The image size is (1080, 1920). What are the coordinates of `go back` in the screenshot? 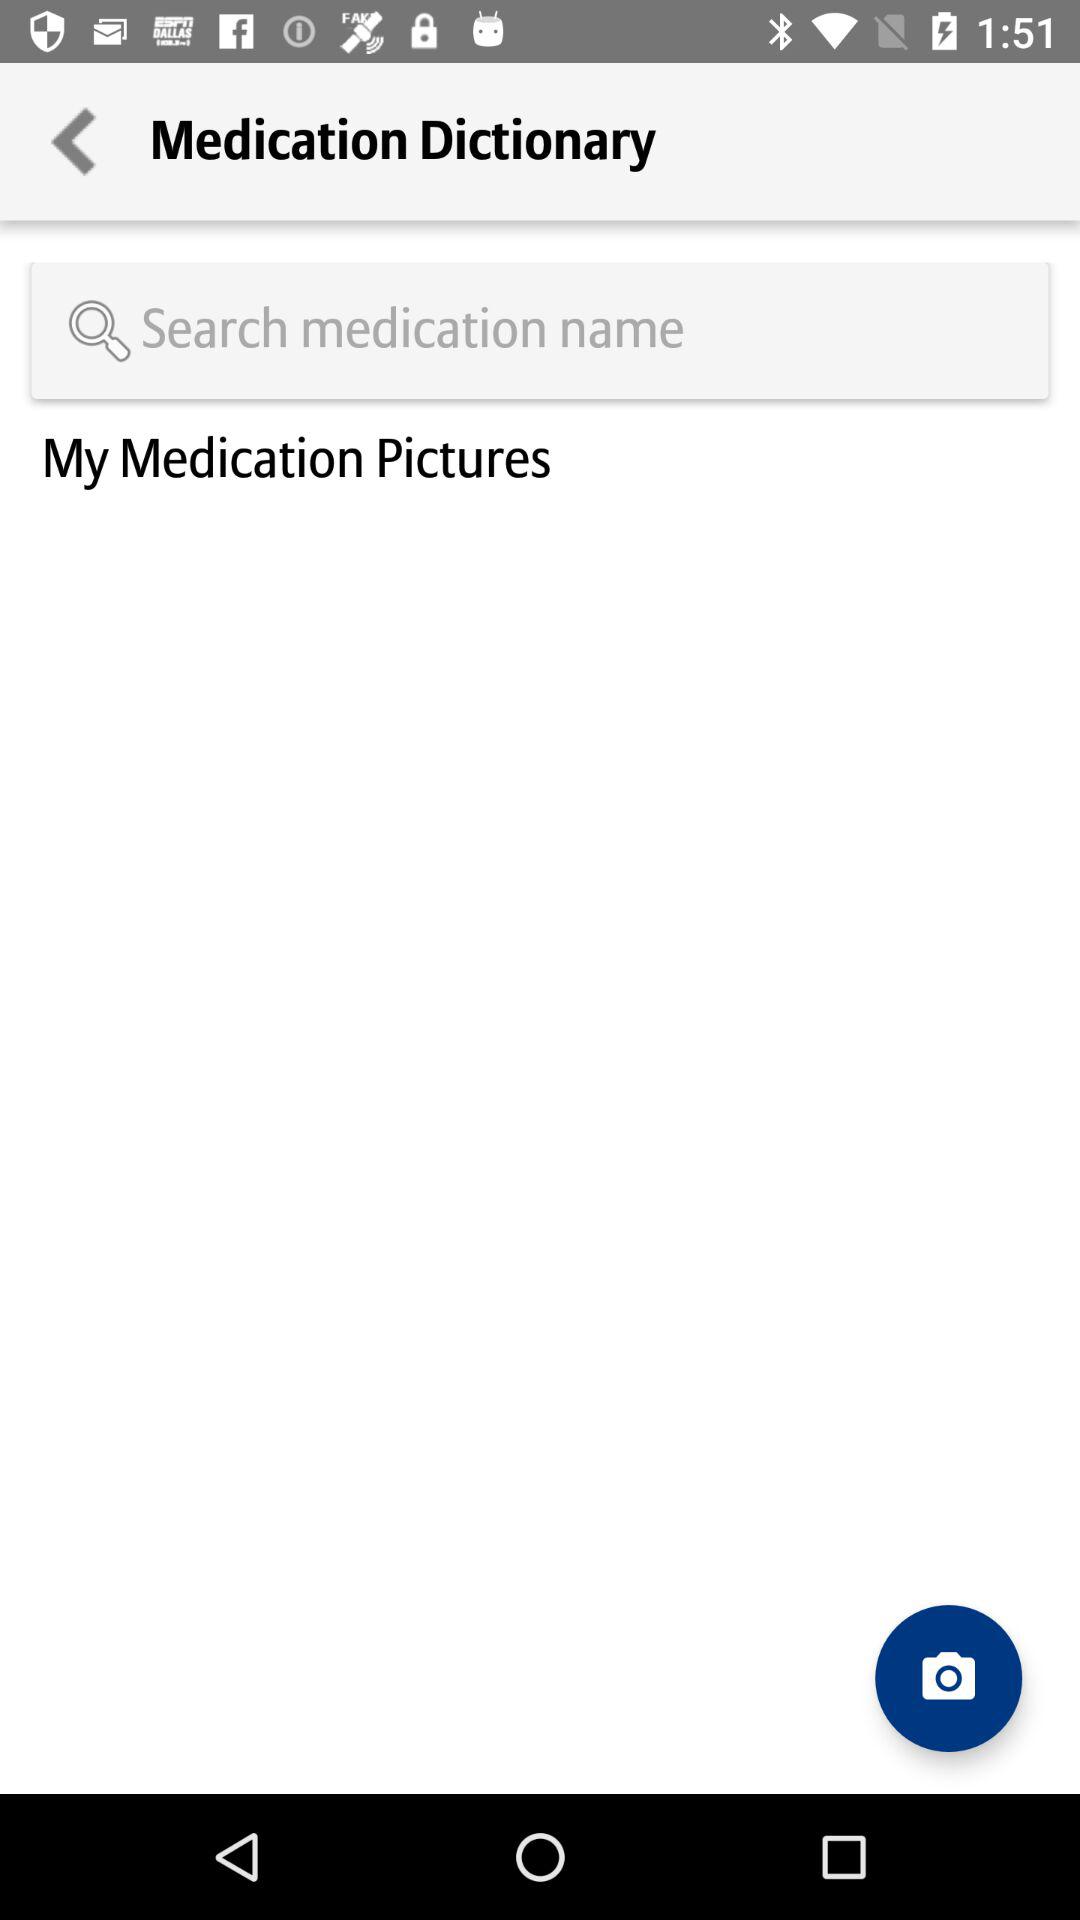 It's located at (75, 142).